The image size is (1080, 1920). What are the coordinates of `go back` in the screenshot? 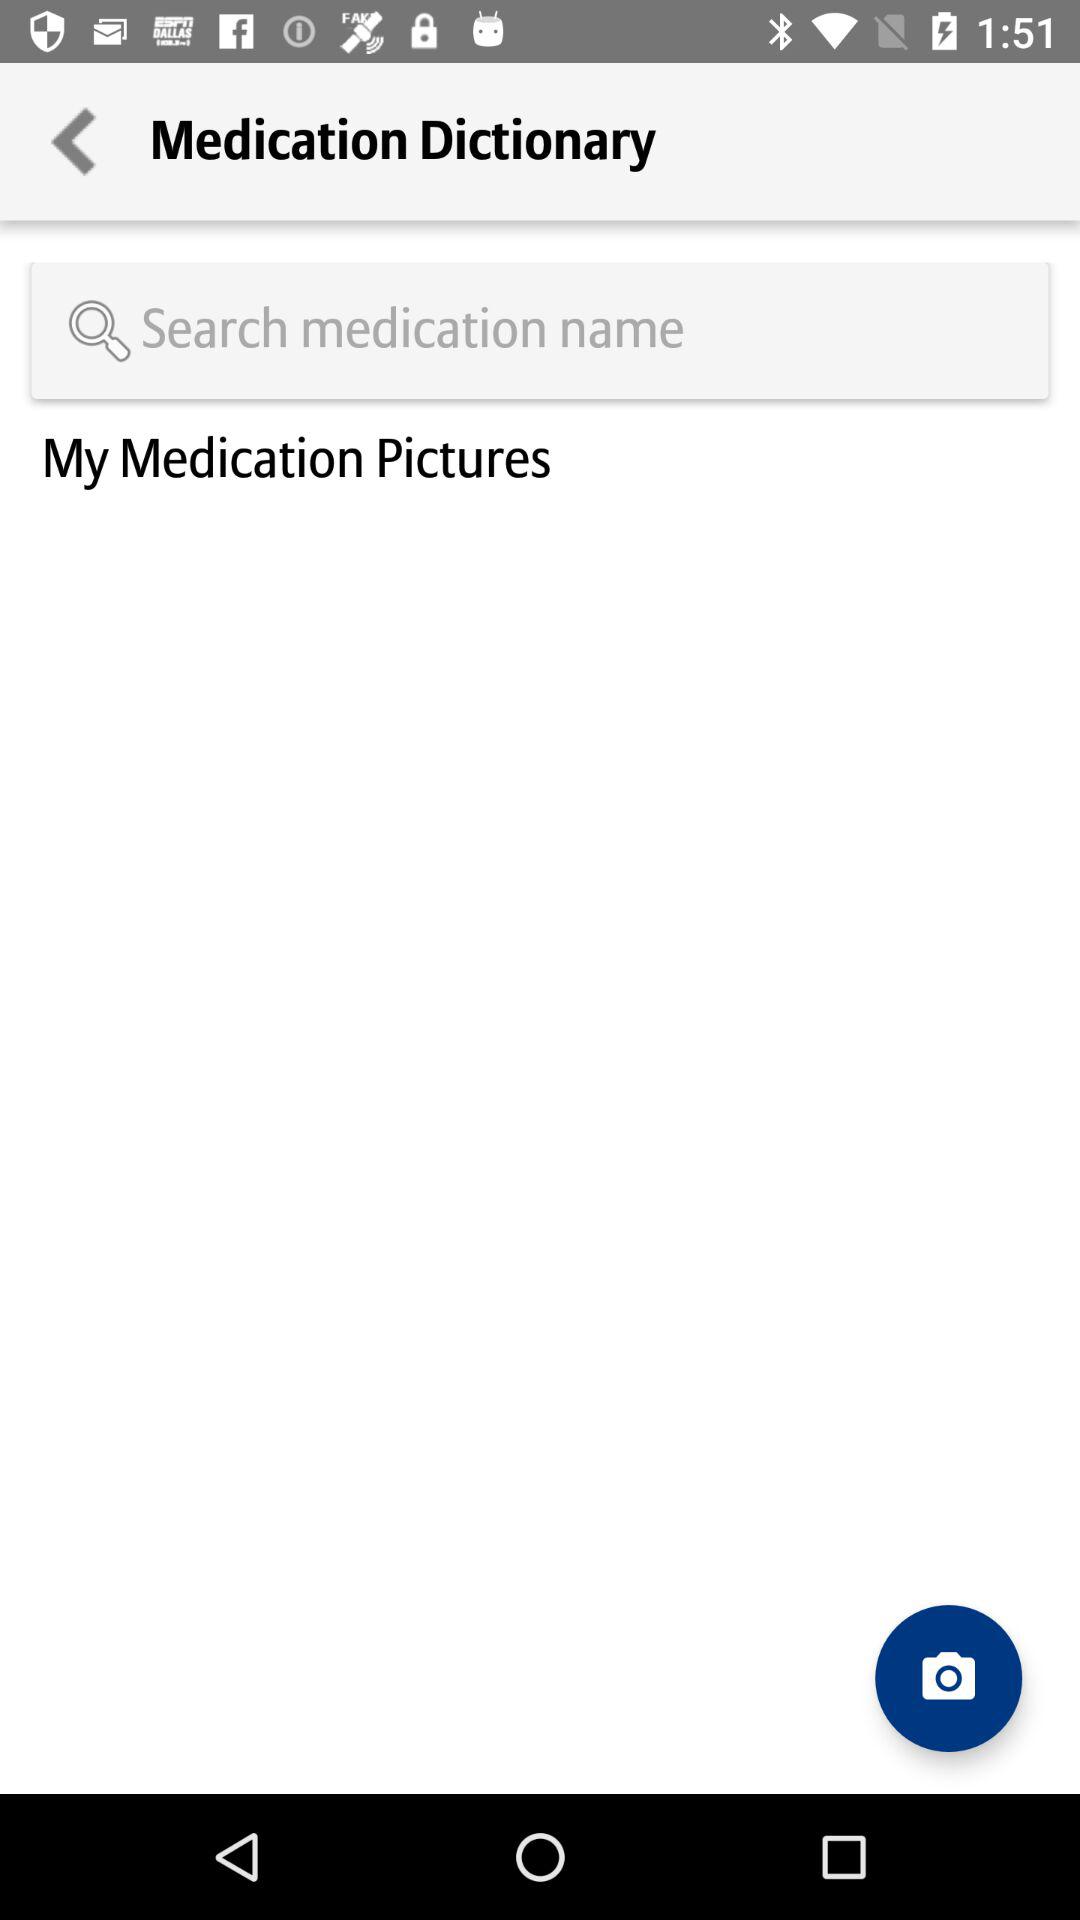 It's located at (75, 142).